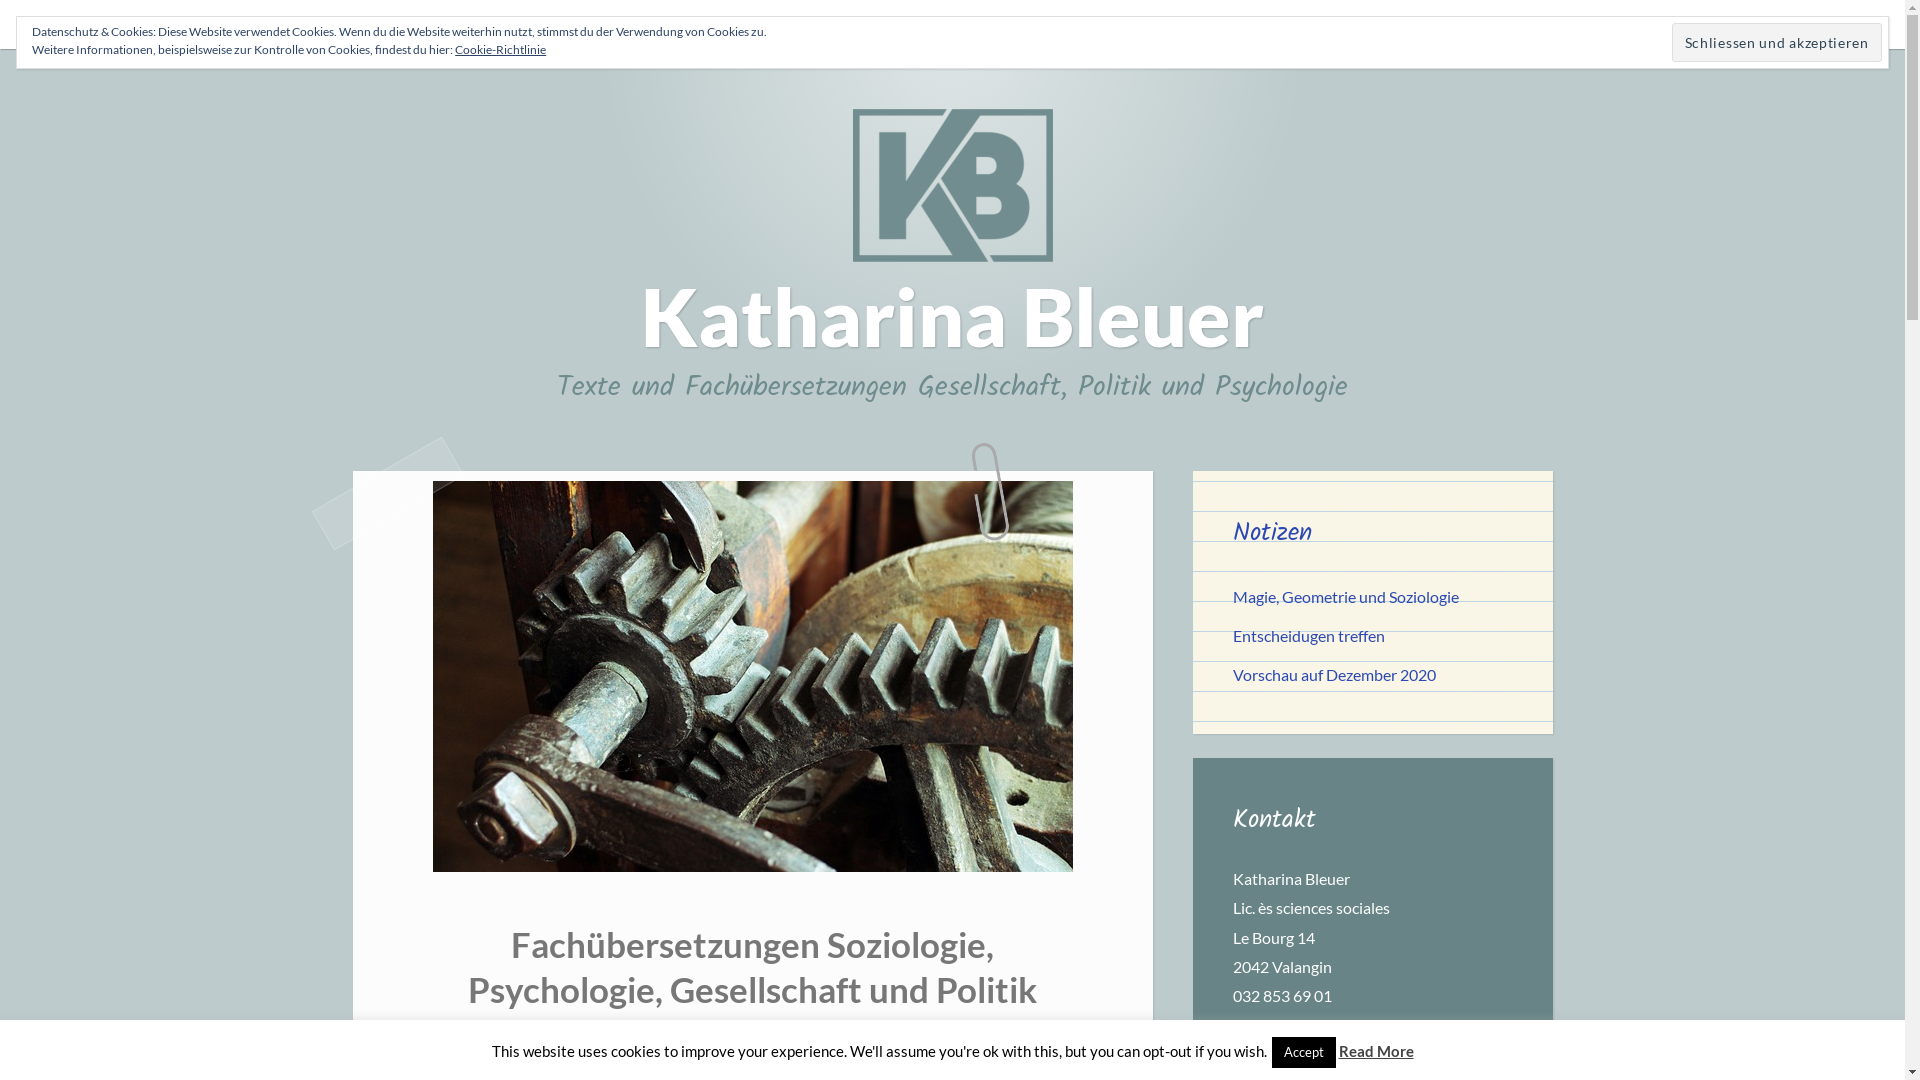  I want to click on Accept, so click(1304, 1052).